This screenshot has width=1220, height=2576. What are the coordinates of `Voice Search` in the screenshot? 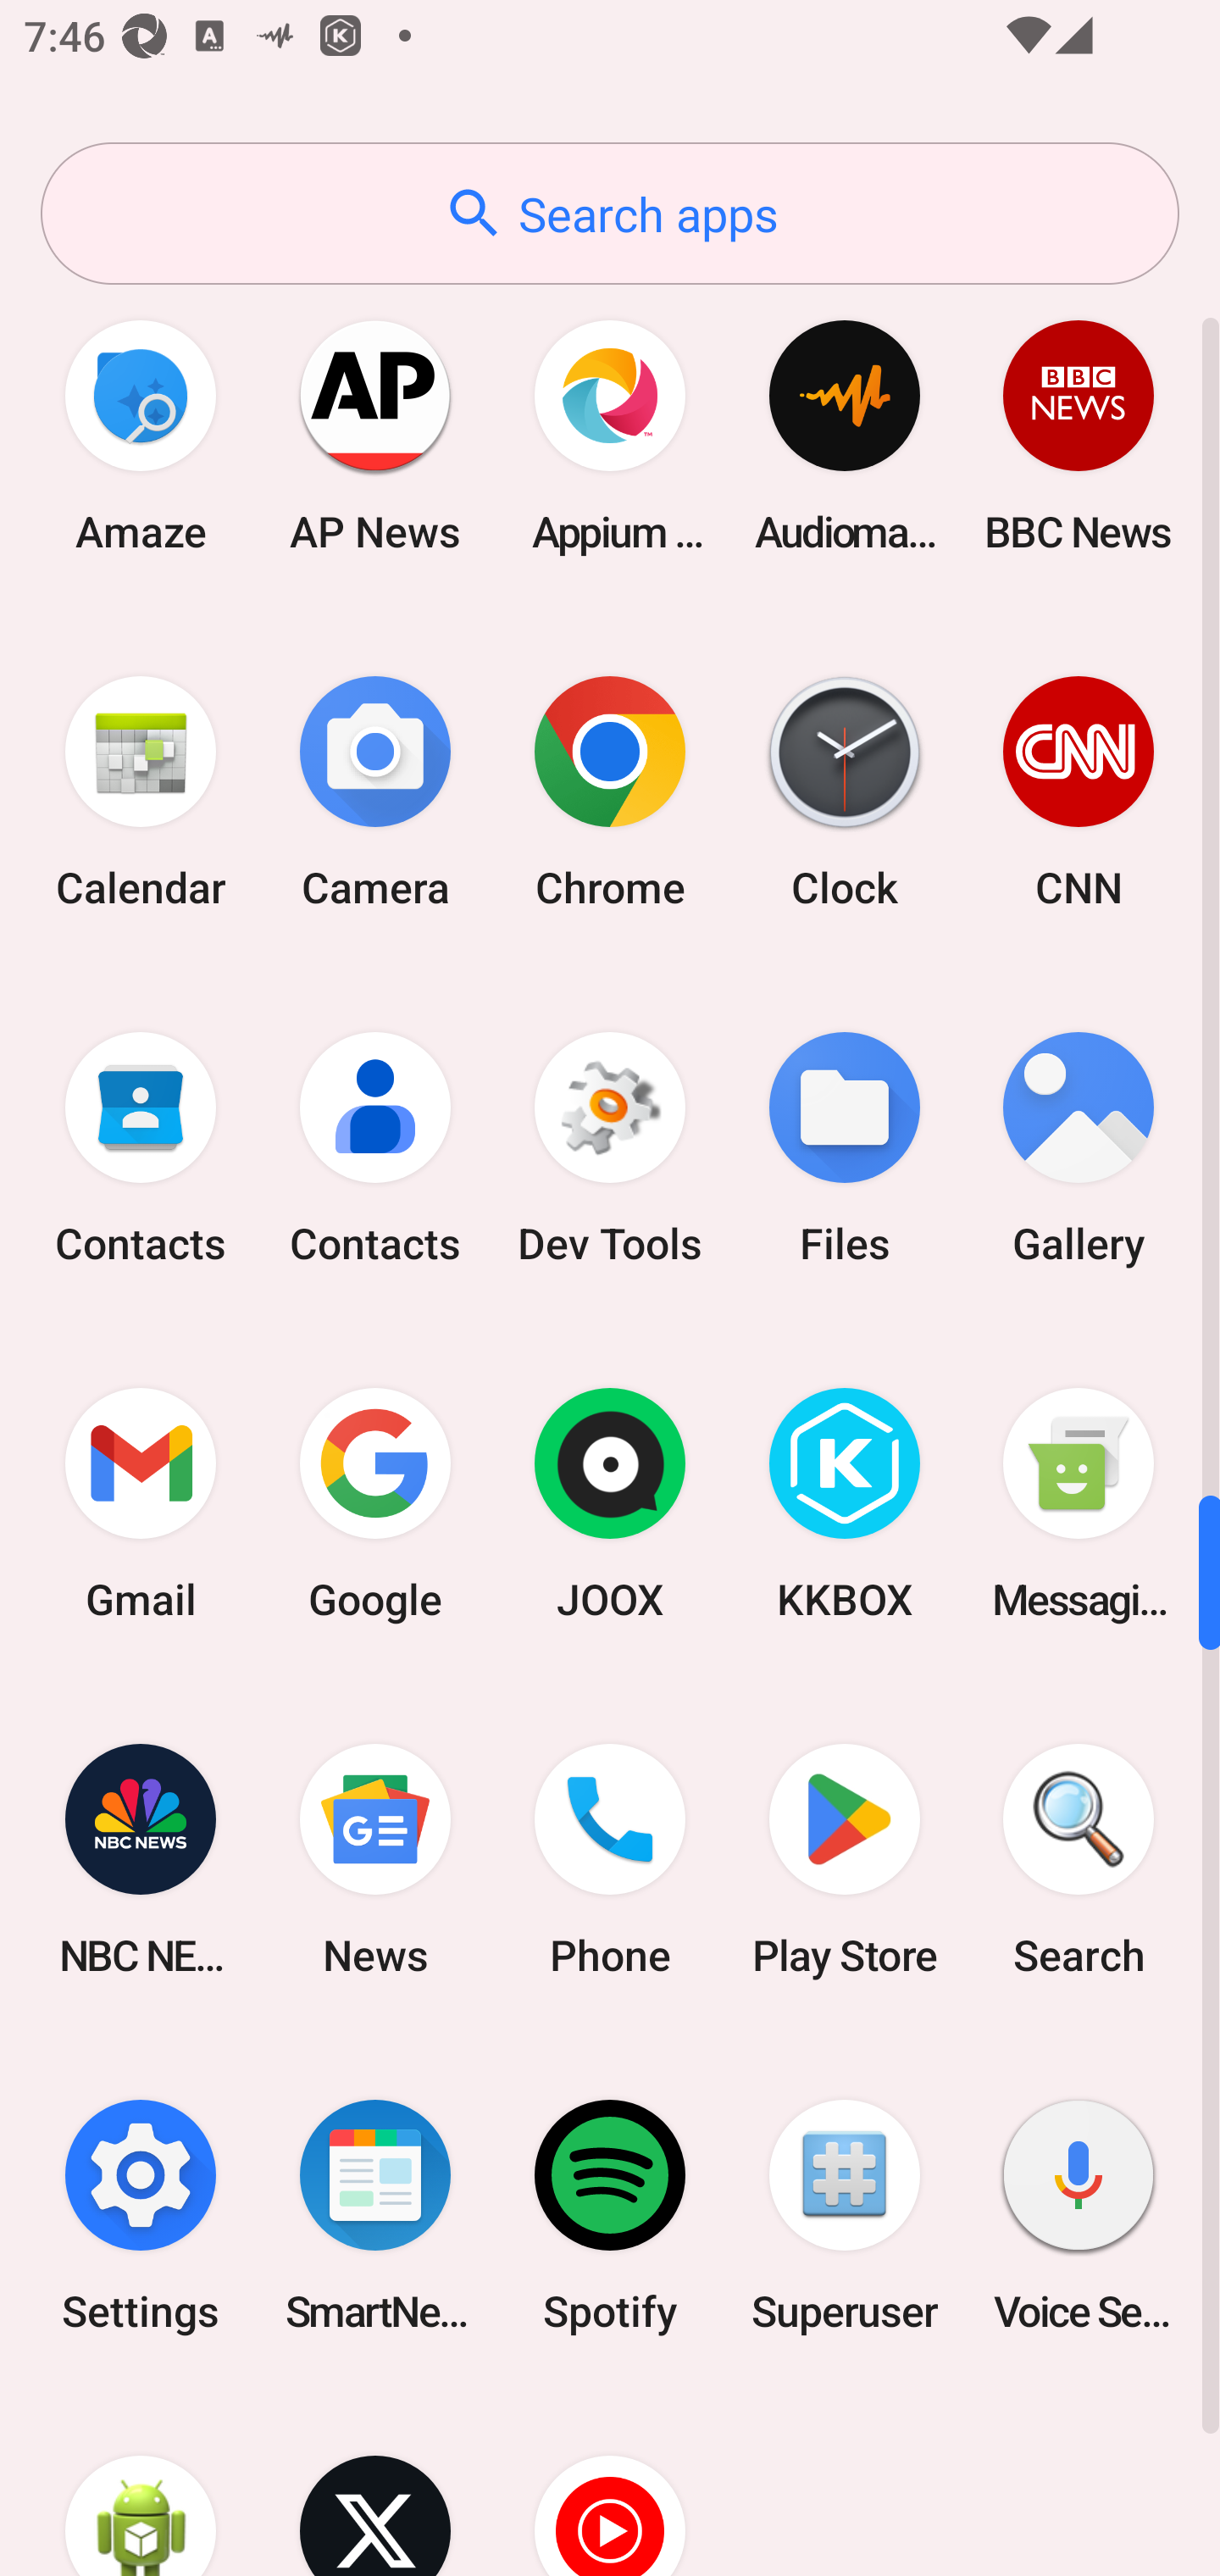 It's located at (1079, 2215).